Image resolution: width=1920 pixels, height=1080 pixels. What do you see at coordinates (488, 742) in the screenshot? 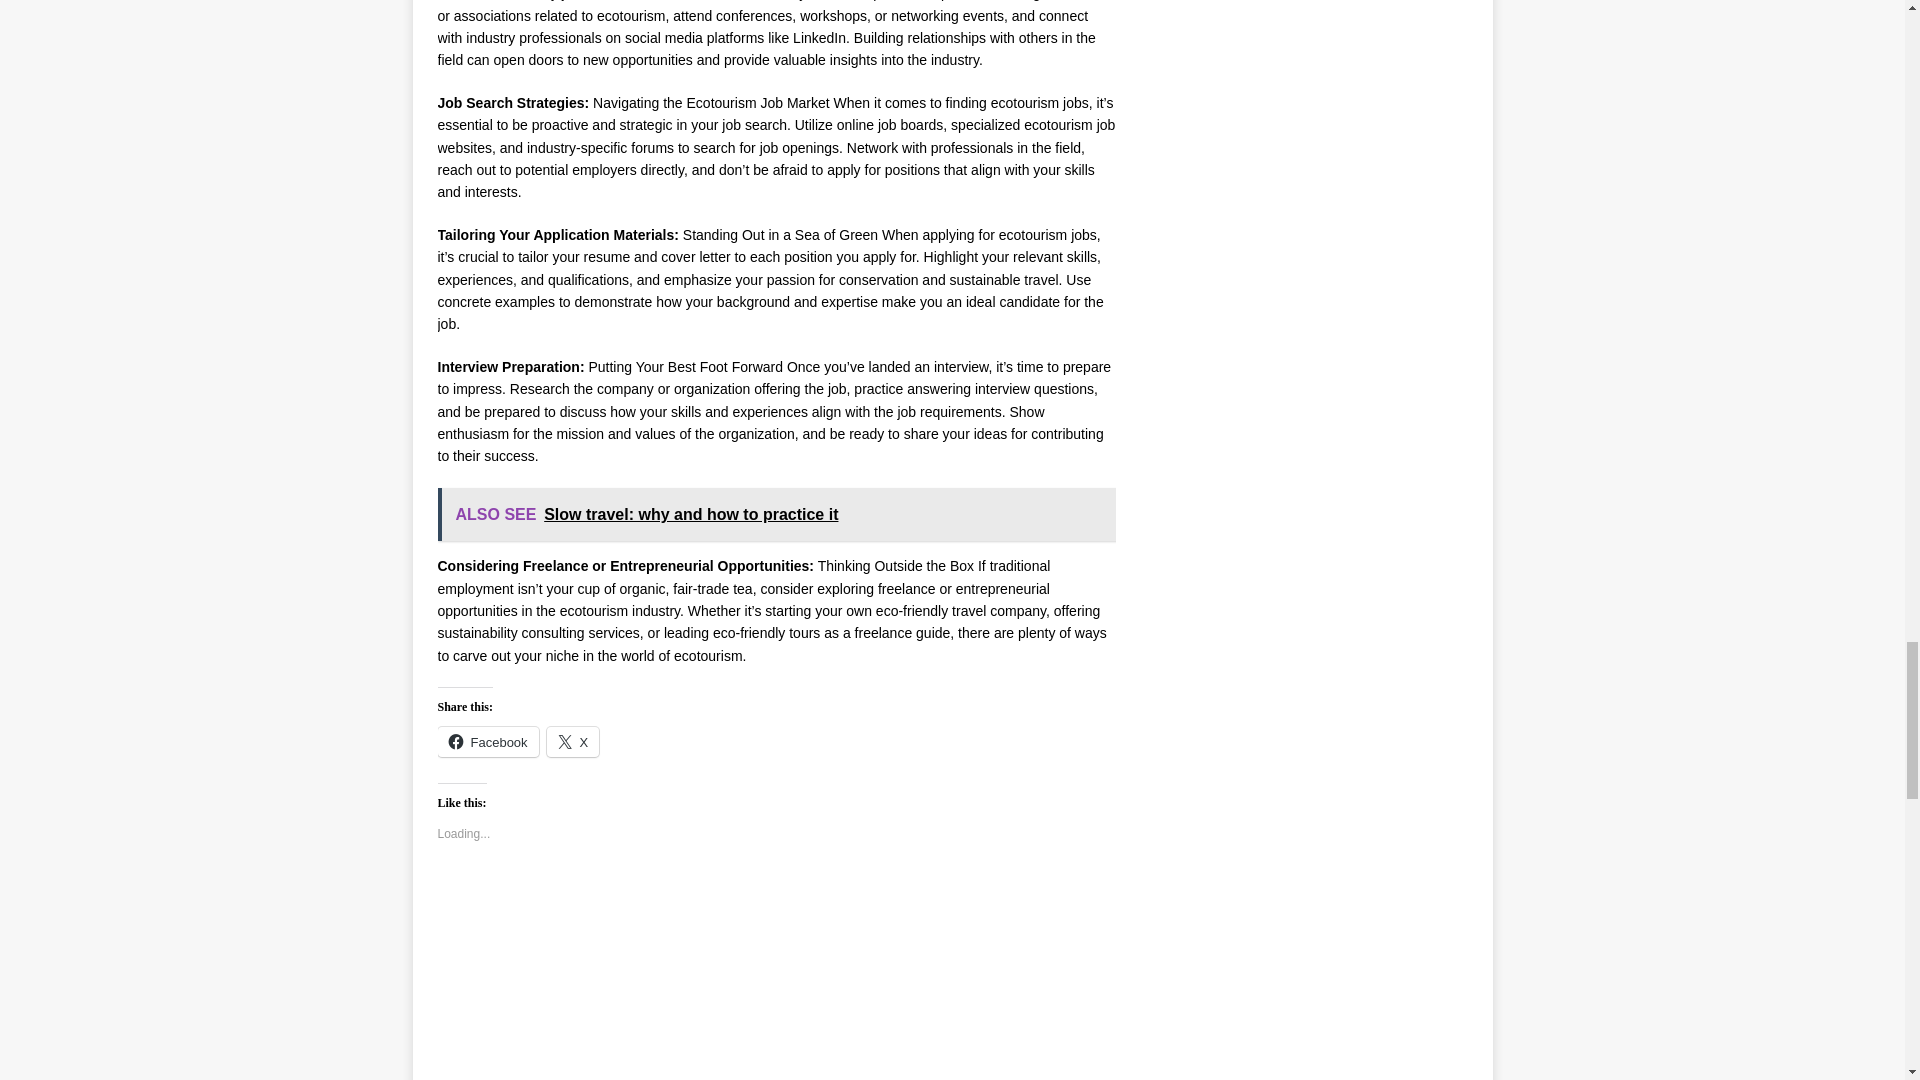
I see `Click to share on Facebook` at bounding box center [488, 742].